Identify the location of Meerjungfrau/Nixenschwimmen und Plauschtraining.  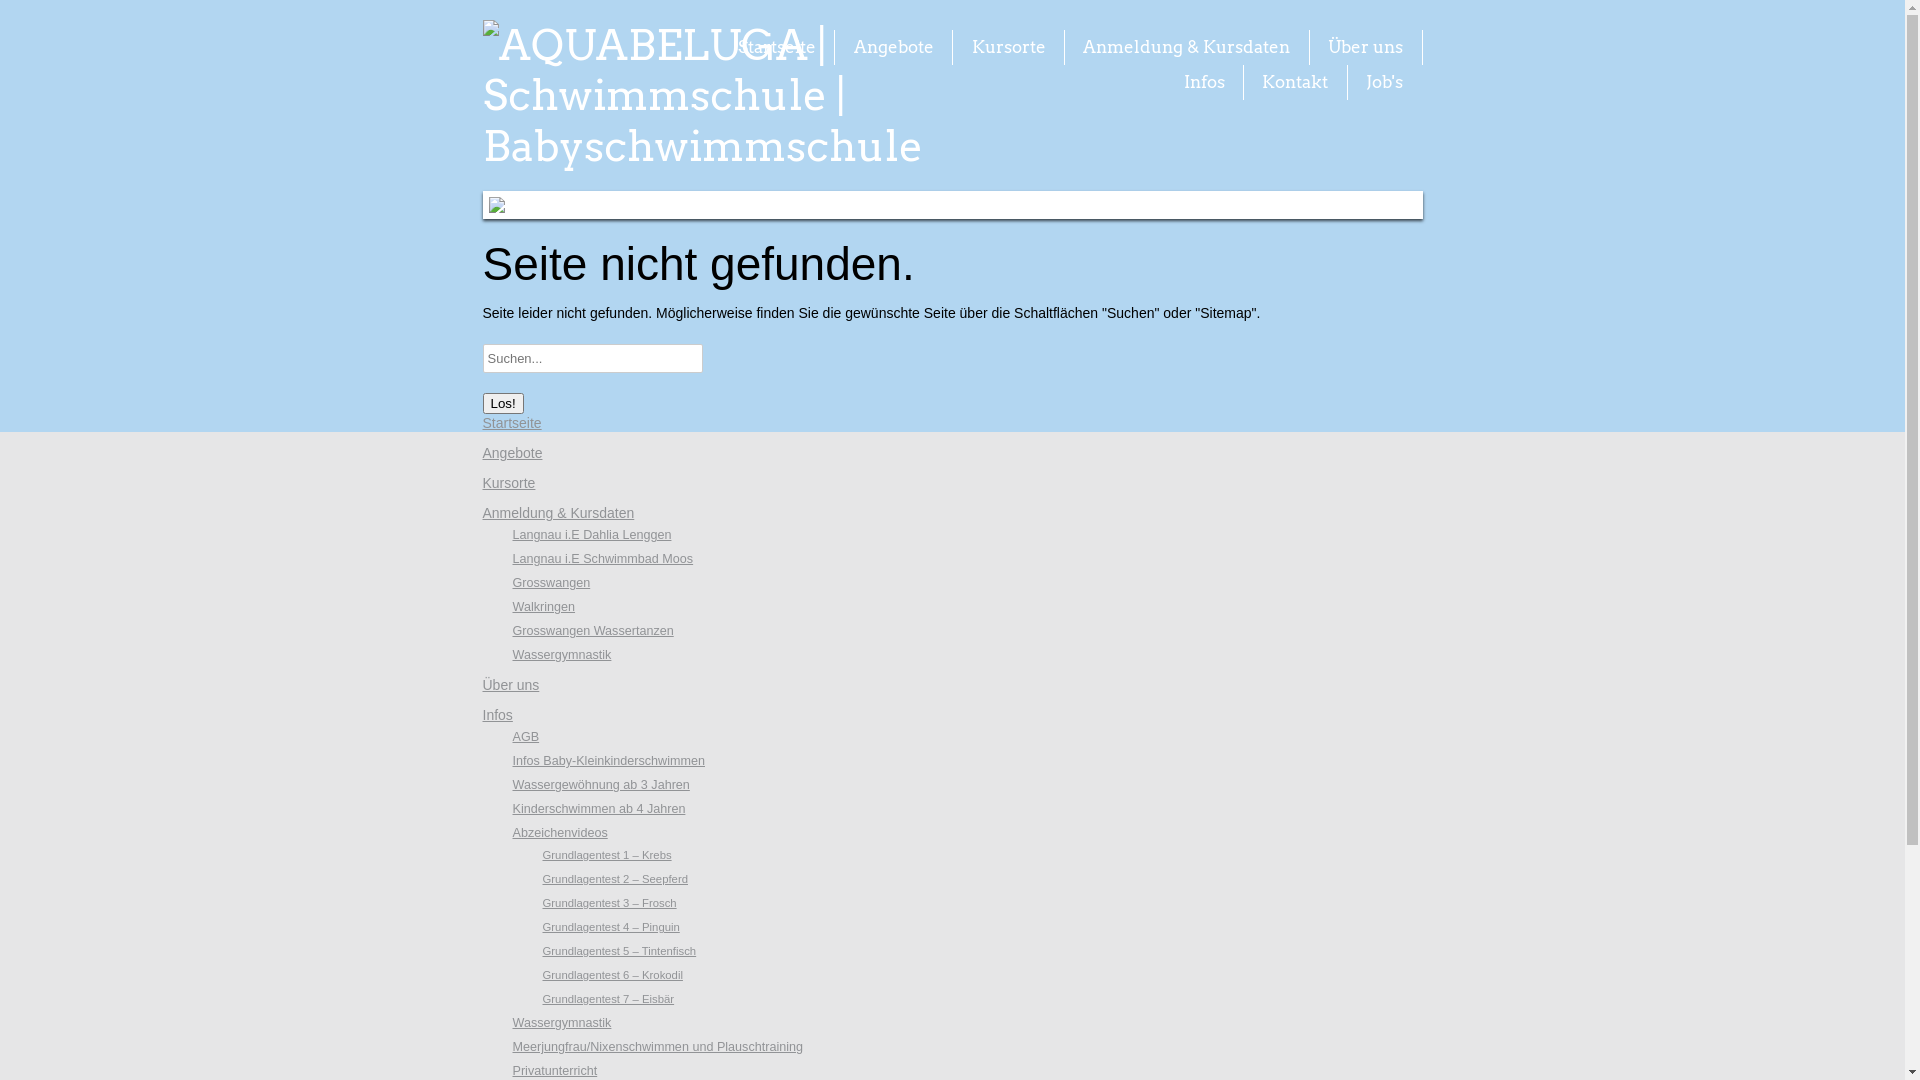
(658, 1047).